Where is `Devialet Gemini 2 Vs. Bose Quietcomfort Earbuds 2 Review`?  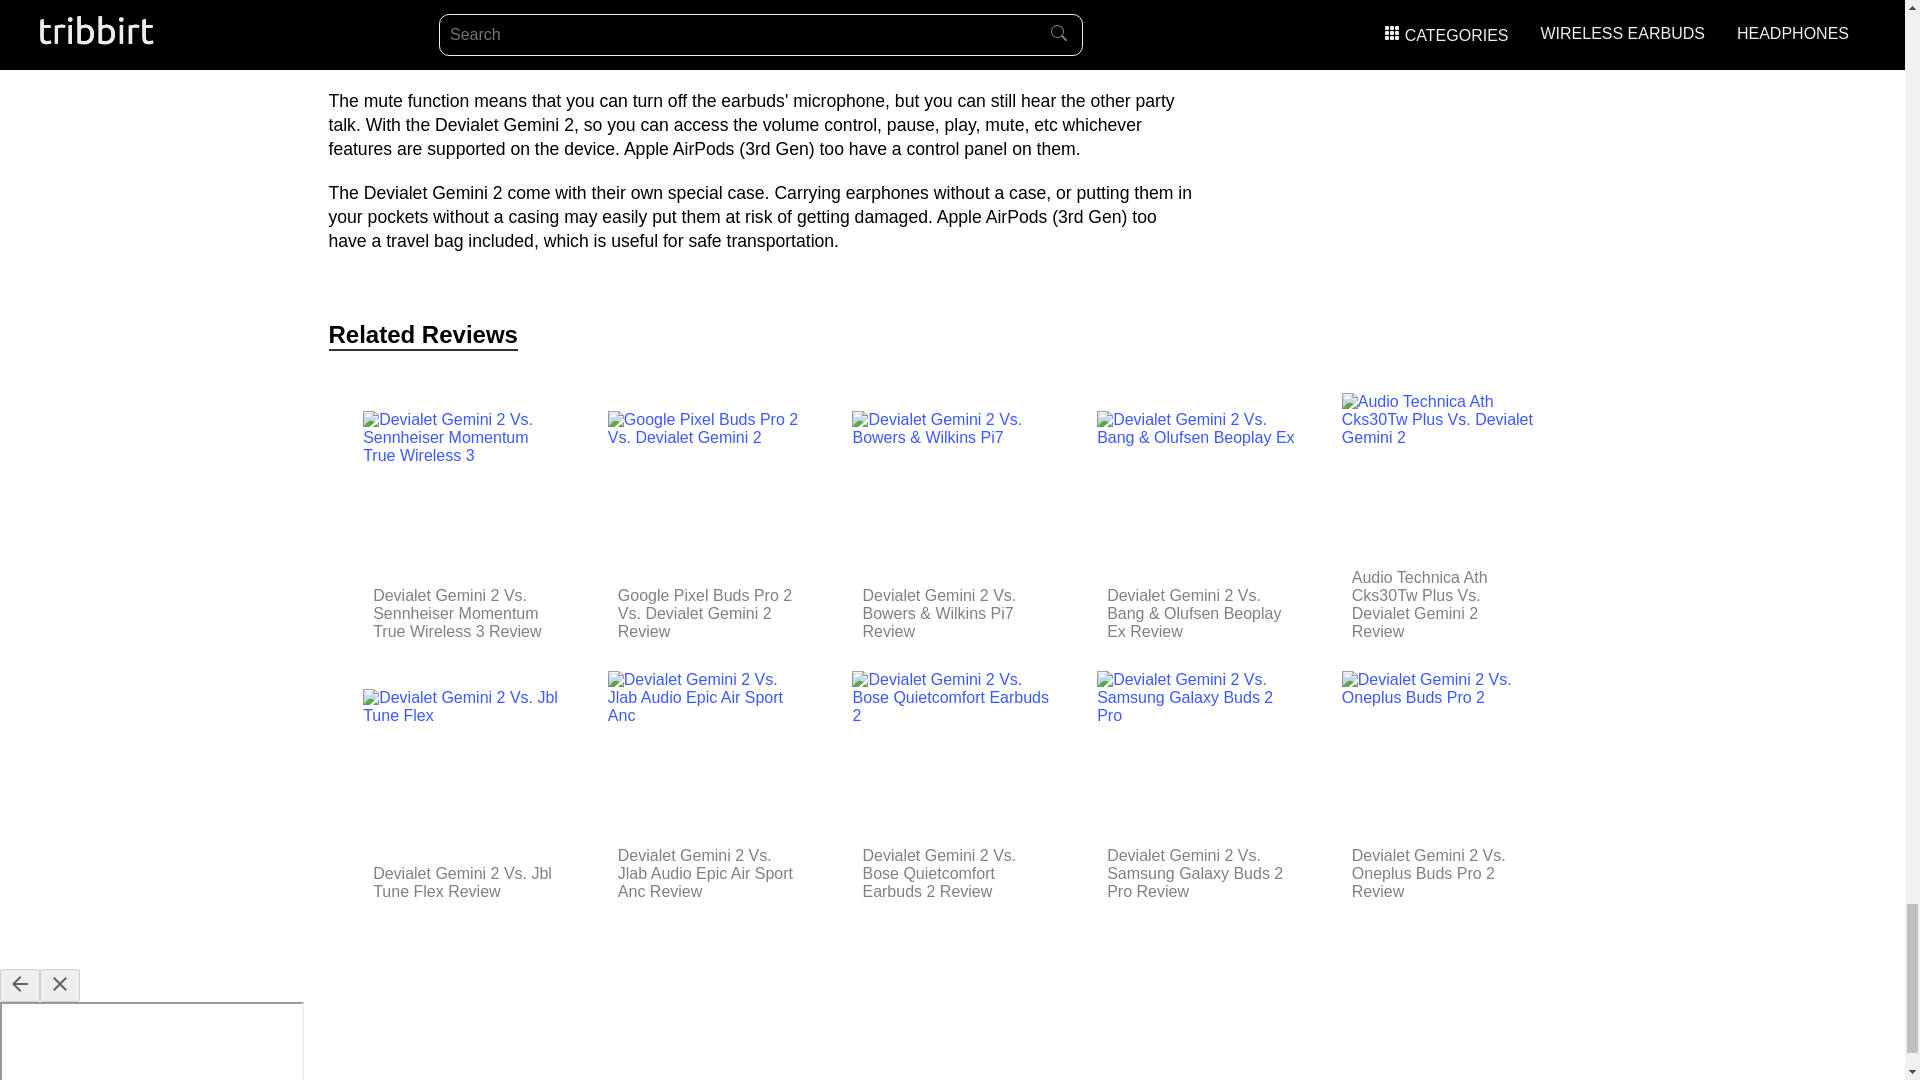
Devialet Gemini 2 Vs. Bose Quietcomfort Earbuds 2 Review is located at coordinates (952, 873).